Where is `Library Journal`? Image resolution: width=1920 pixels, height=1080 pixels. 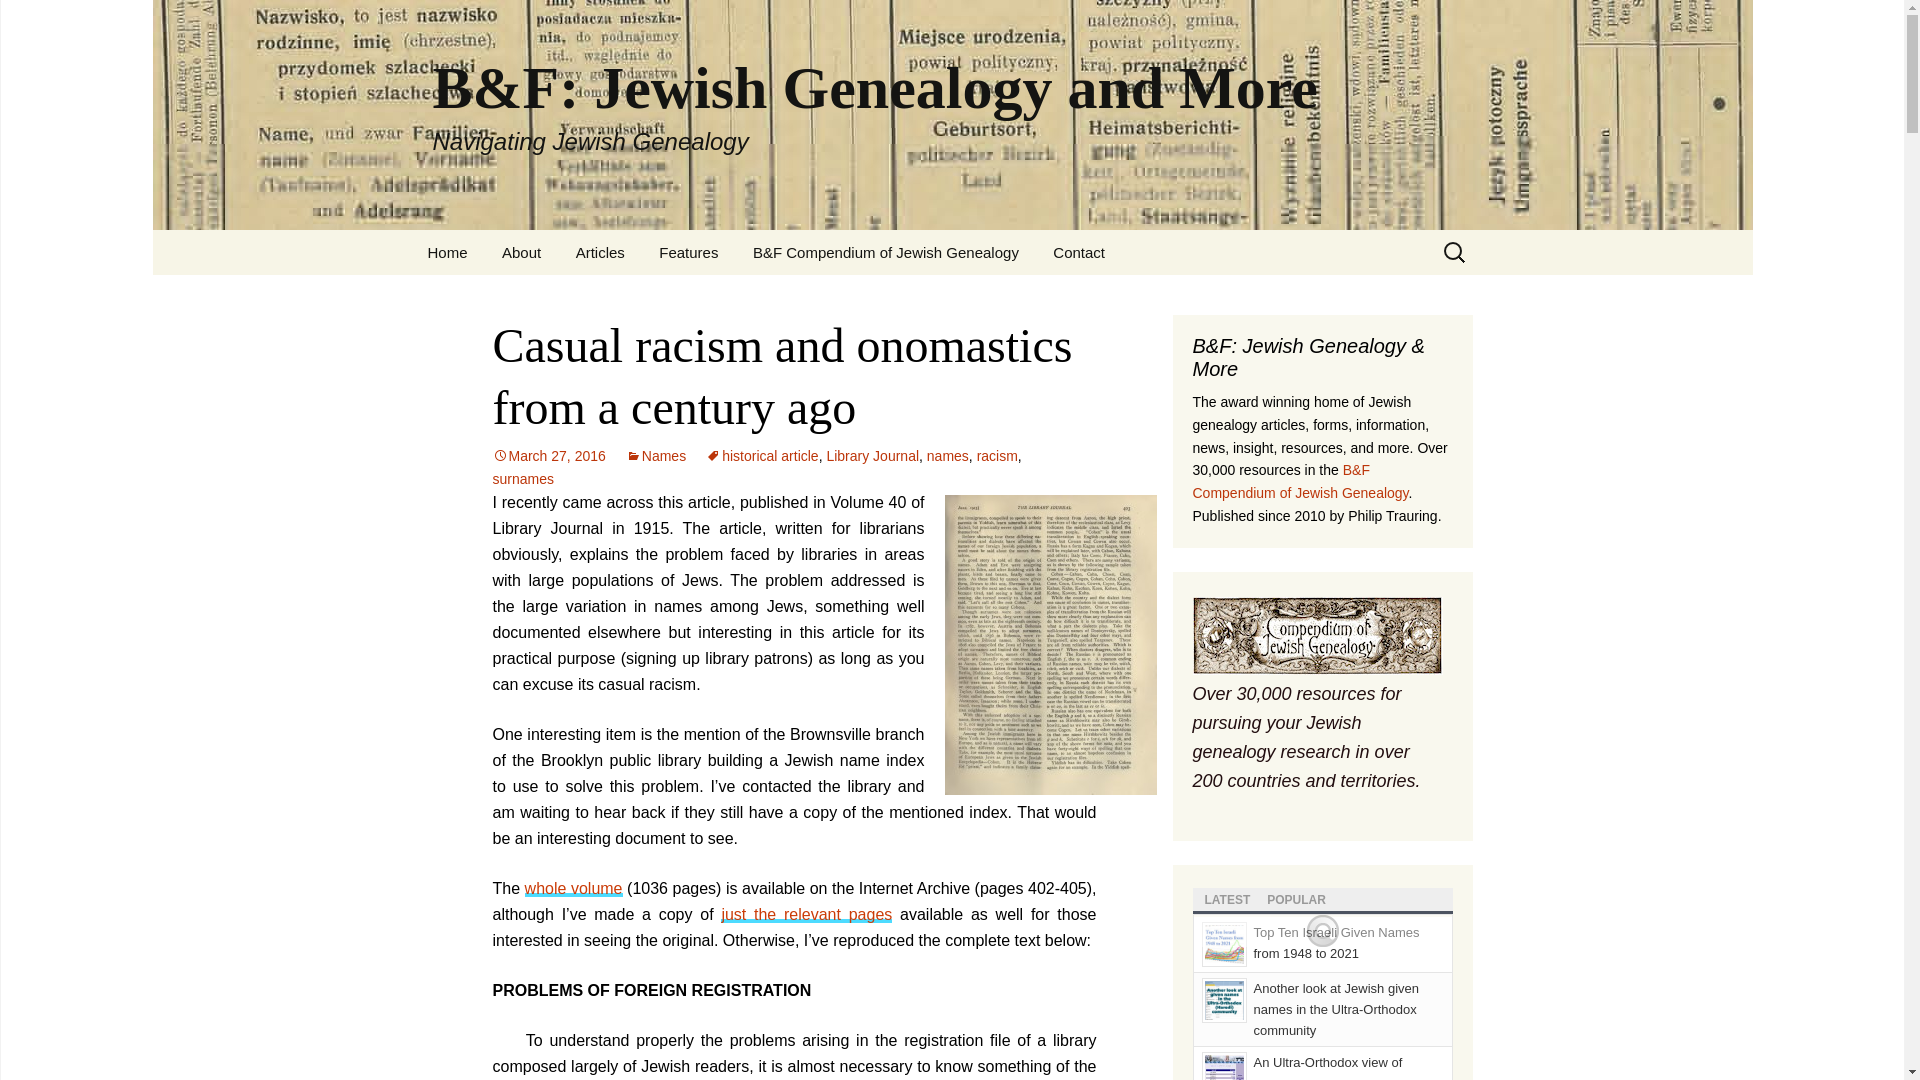
Library Journal is located at coordinates (872, 456).